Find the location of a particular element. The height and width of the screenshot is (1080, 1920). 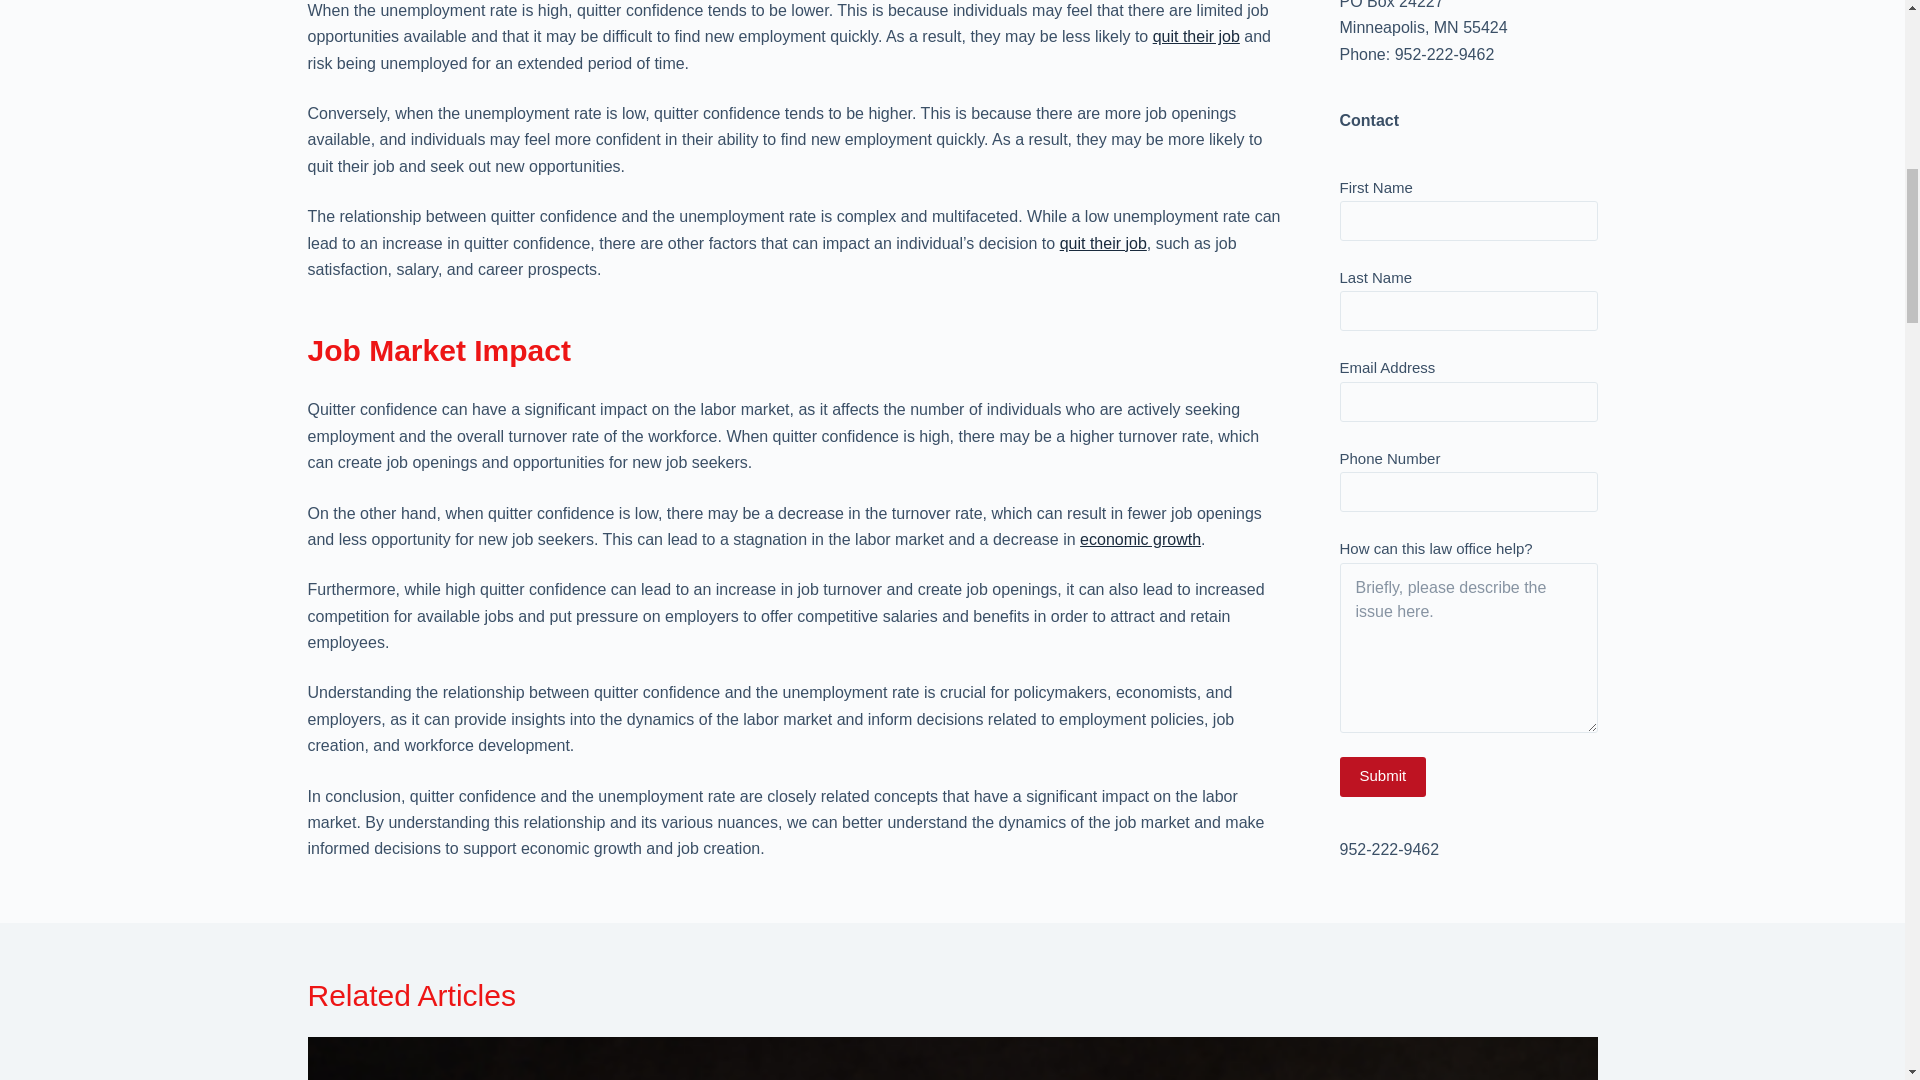

quit their job is located at coordinates (1196, 36).